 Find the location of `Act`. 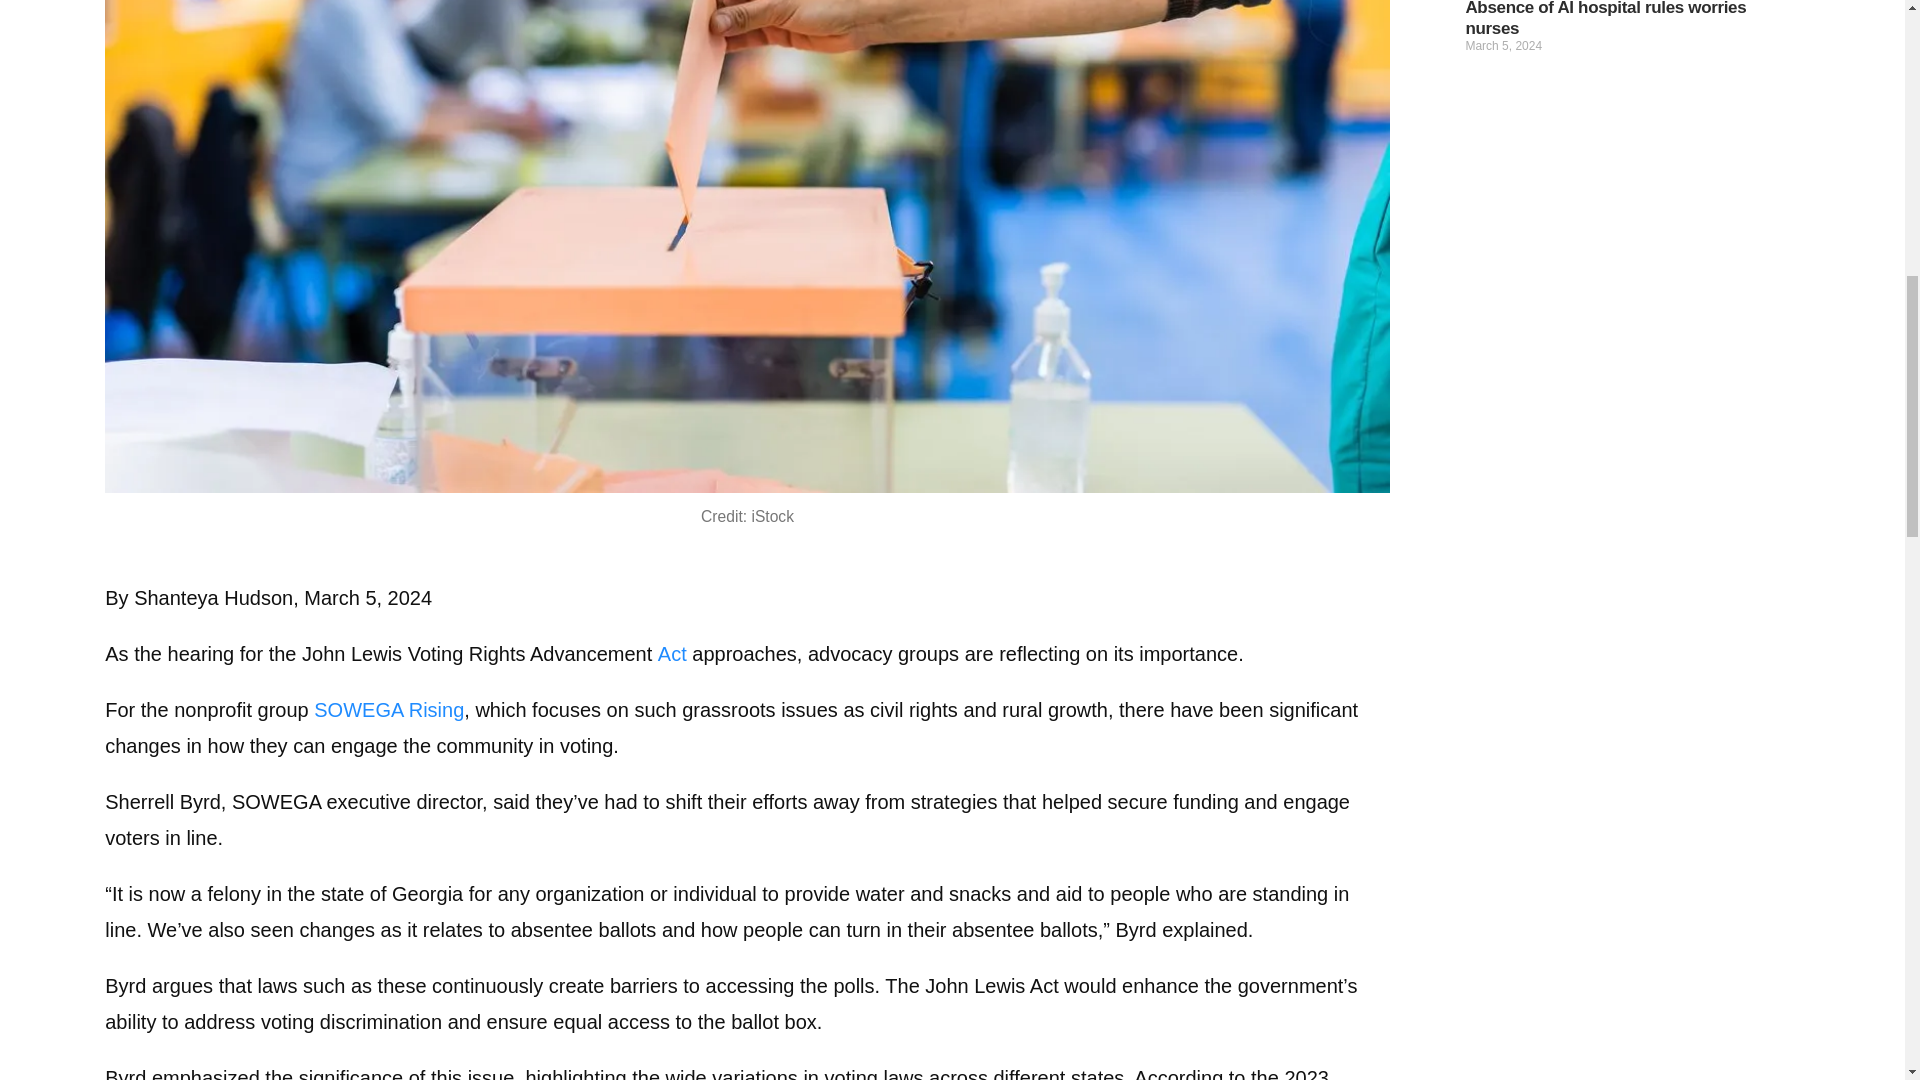

Act is located at coordinates (672, 654).